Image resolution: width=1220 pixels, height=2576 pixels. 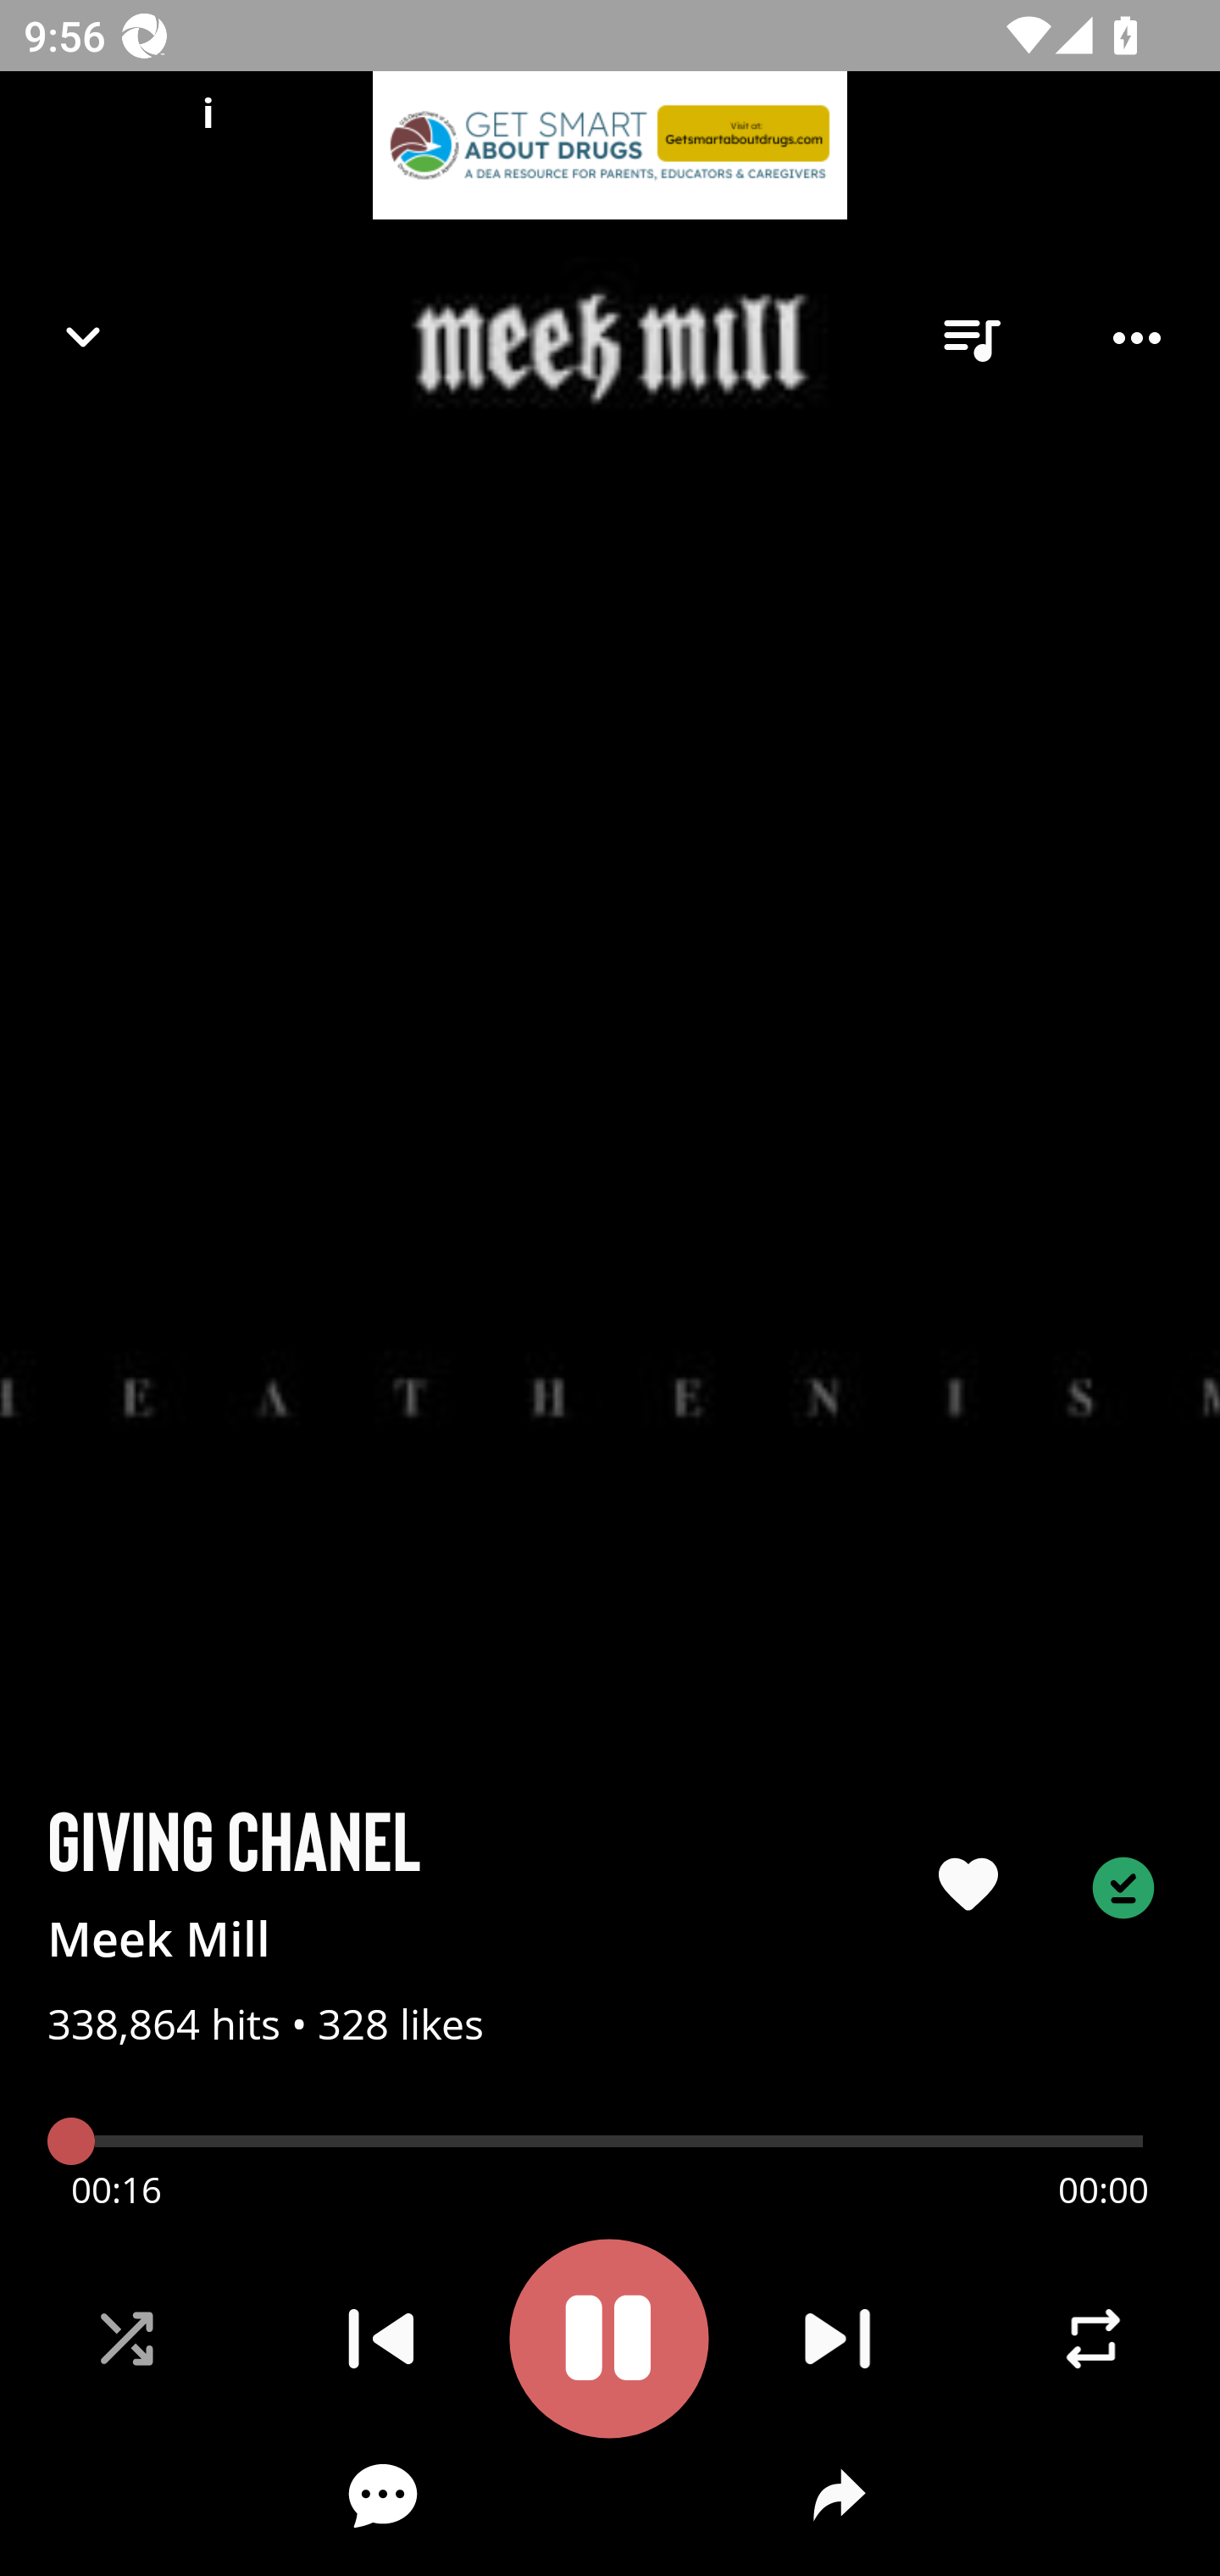 I want to click on queue, so click(x=971, y=339).